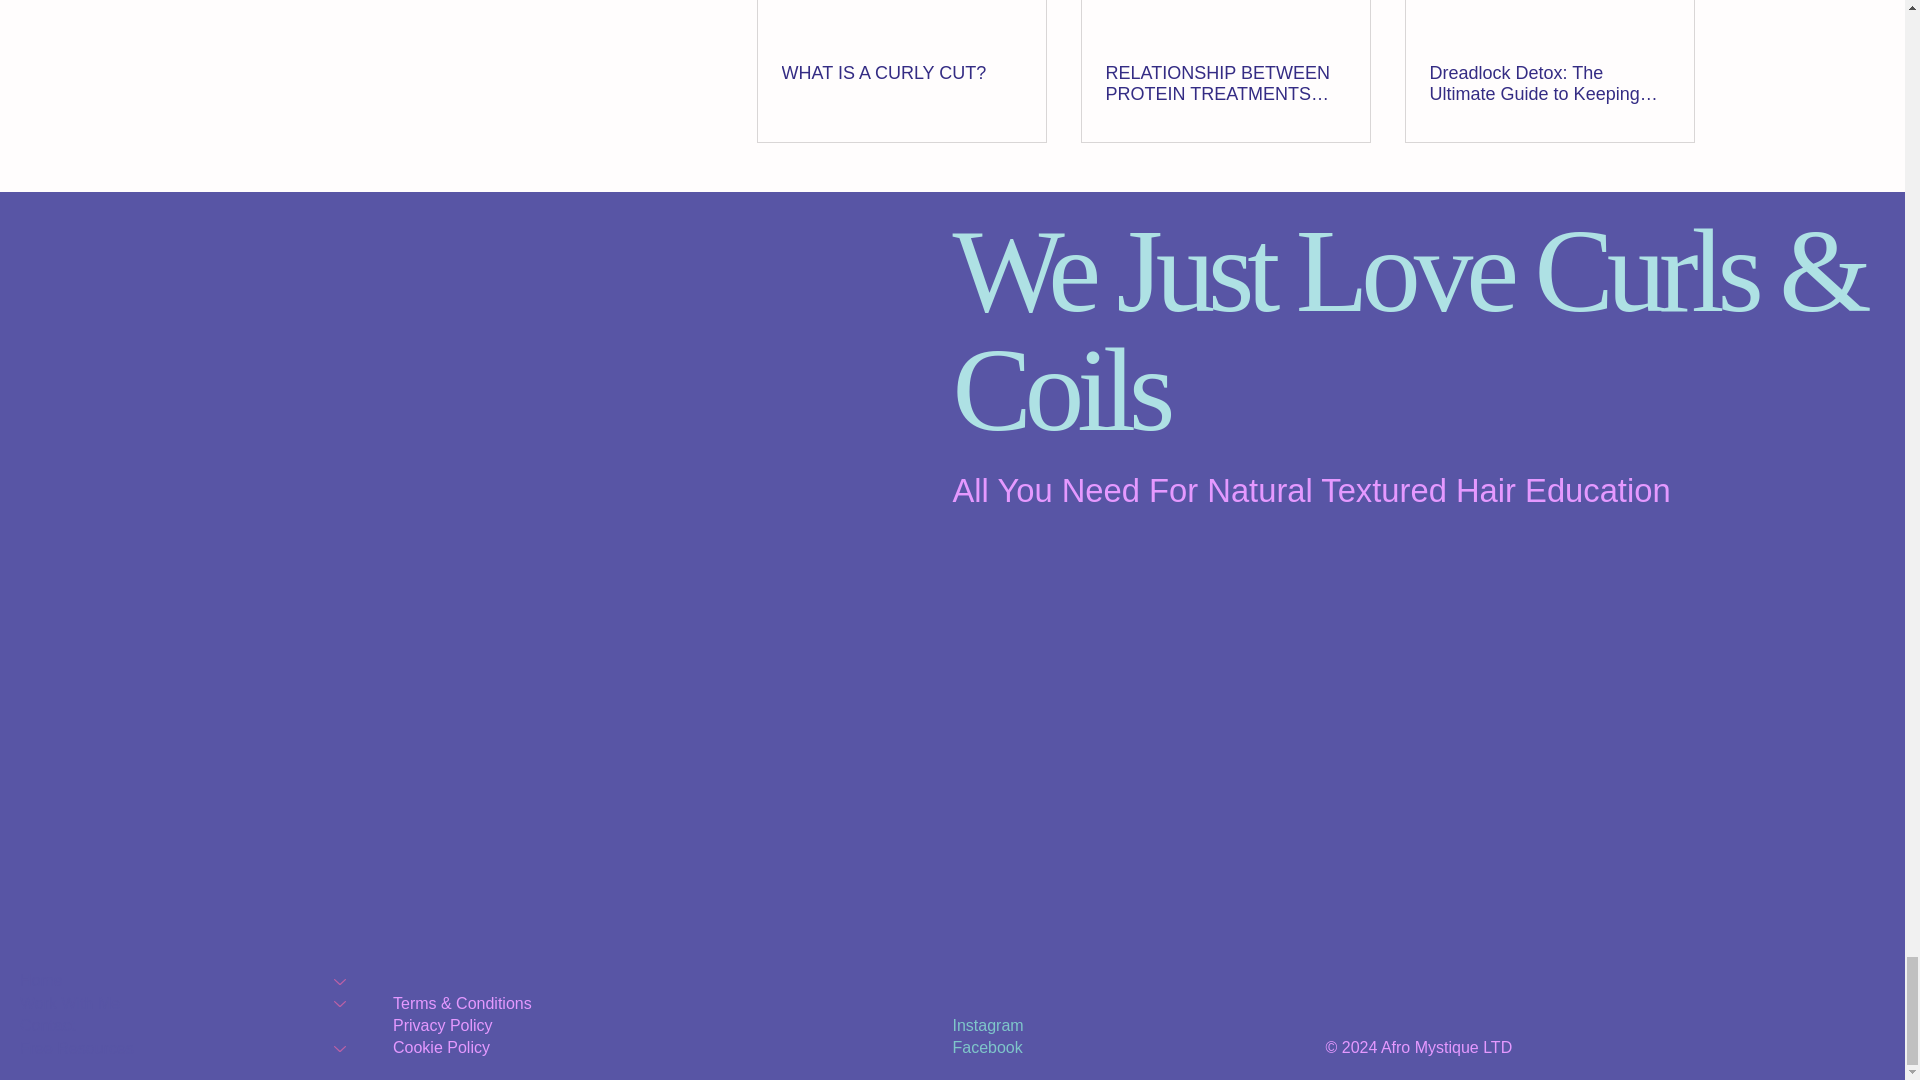 The width and height of the screenshot is (1920, 1080). What do you see at coordinates (162, 980) in the screenshot?
I see `Home` at bounding box center [162, 980].